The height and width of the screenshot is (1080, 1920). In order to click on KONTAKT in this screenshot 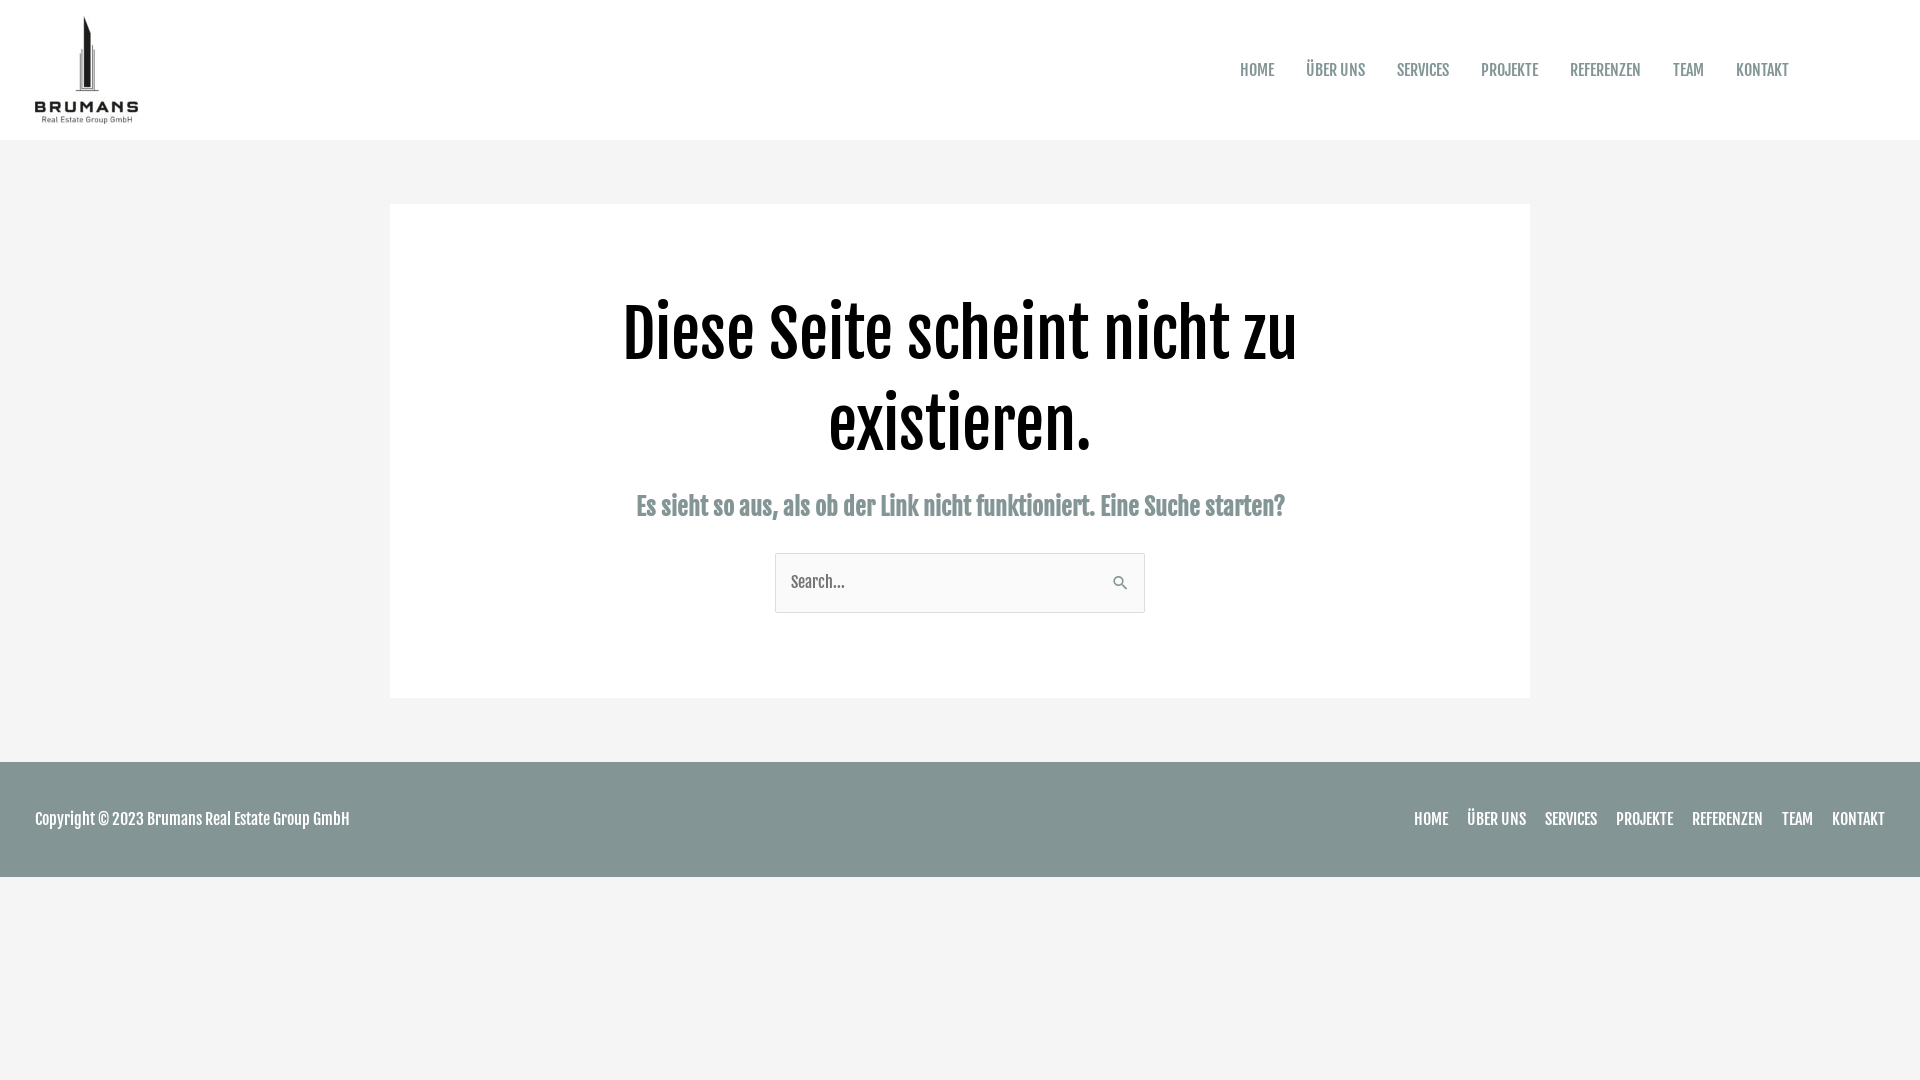, I will do `click(1850, 819)`.